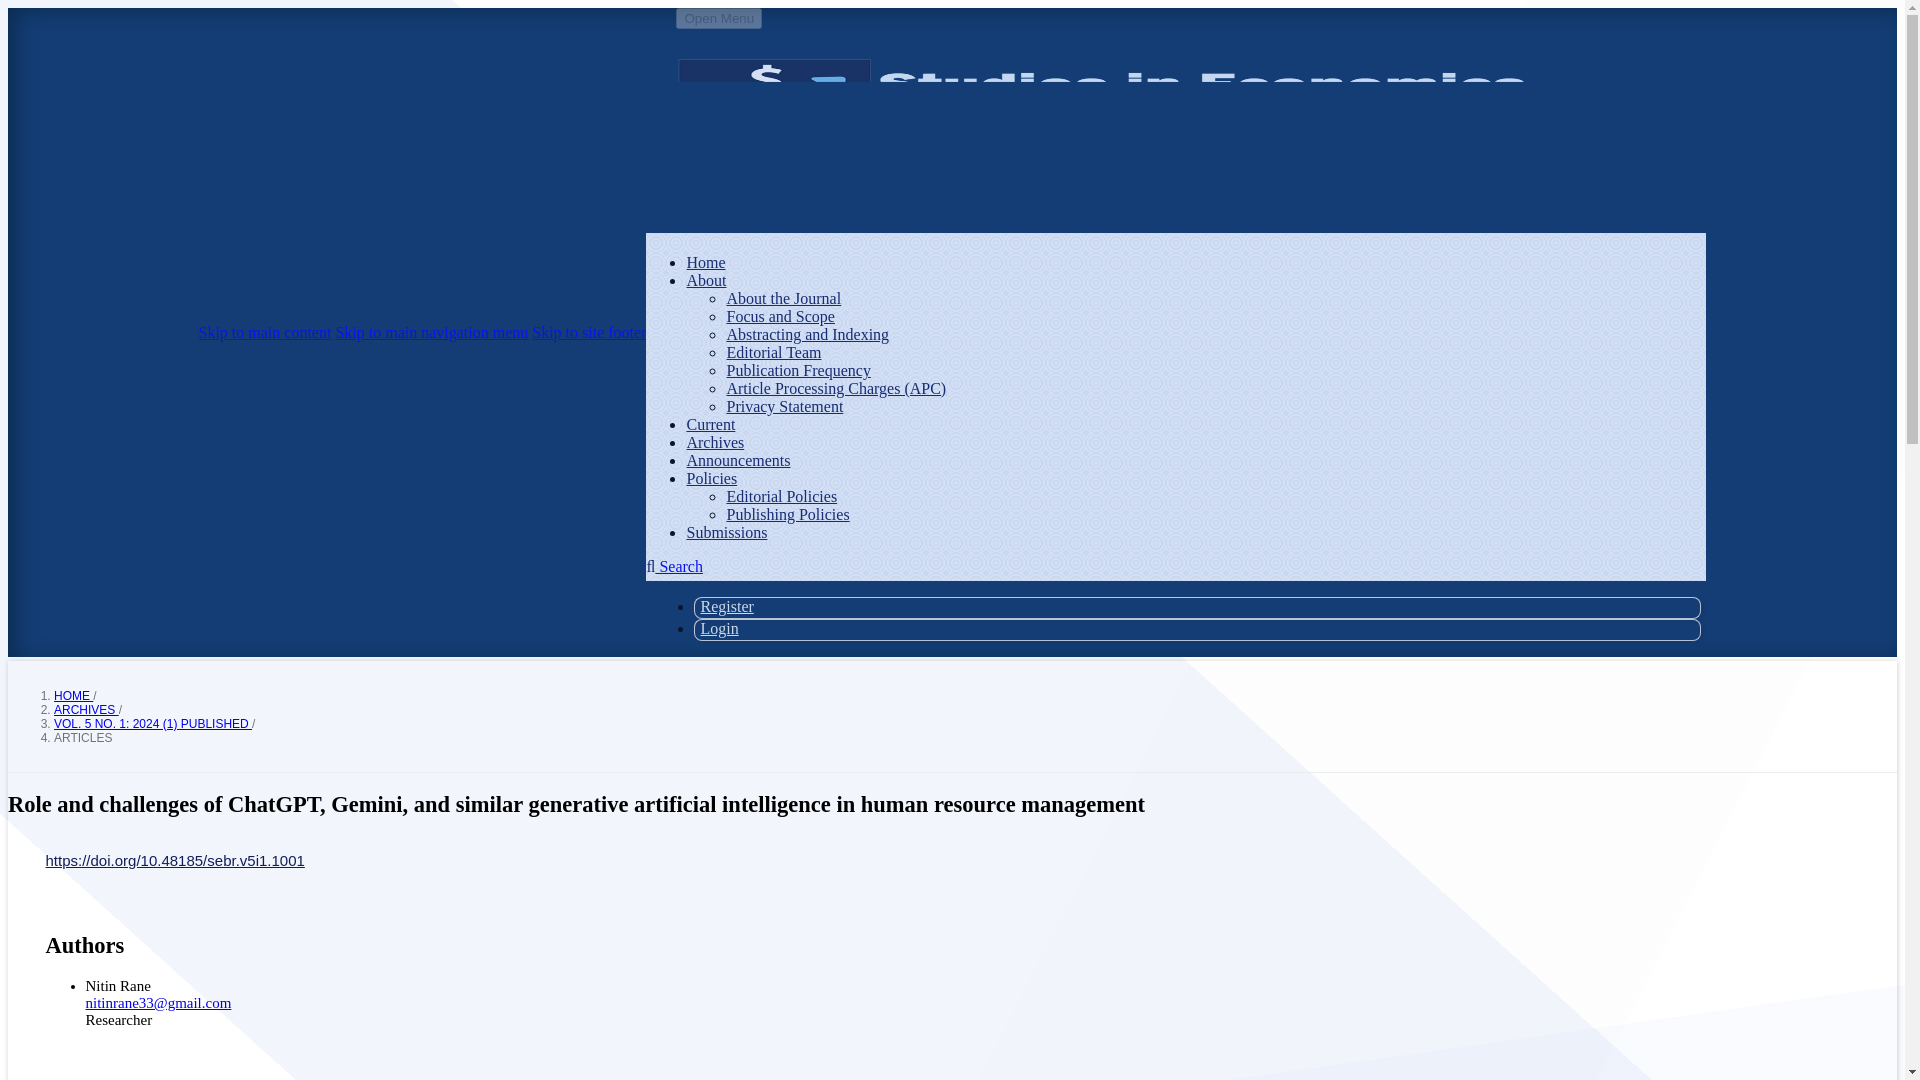 This screenshot has width=1920, height=1080. What do you see at coordinates (782, 298) in the screenshot?
I see `About the Journal` at bounding box center [782, 298].